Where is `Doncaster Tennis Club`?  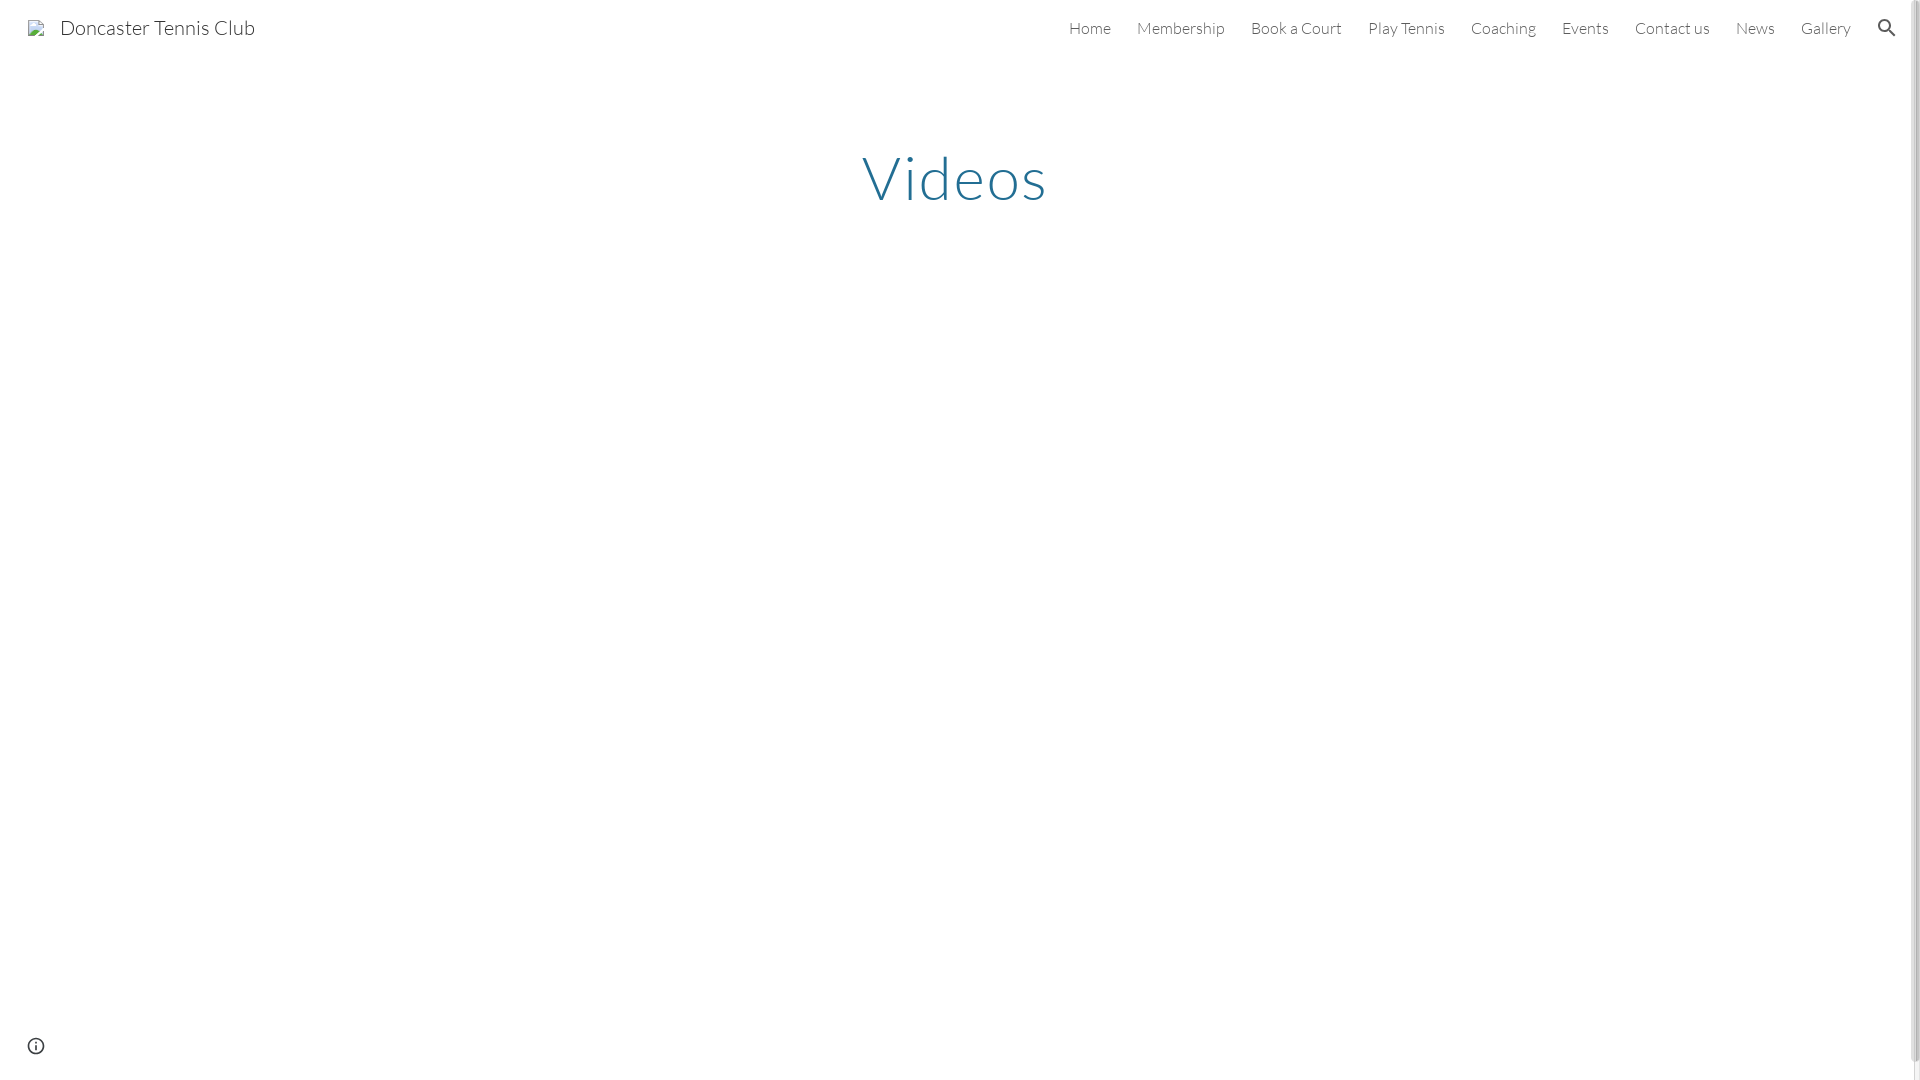 Doncaster Tennis Club is located at coordinates (142, 26).